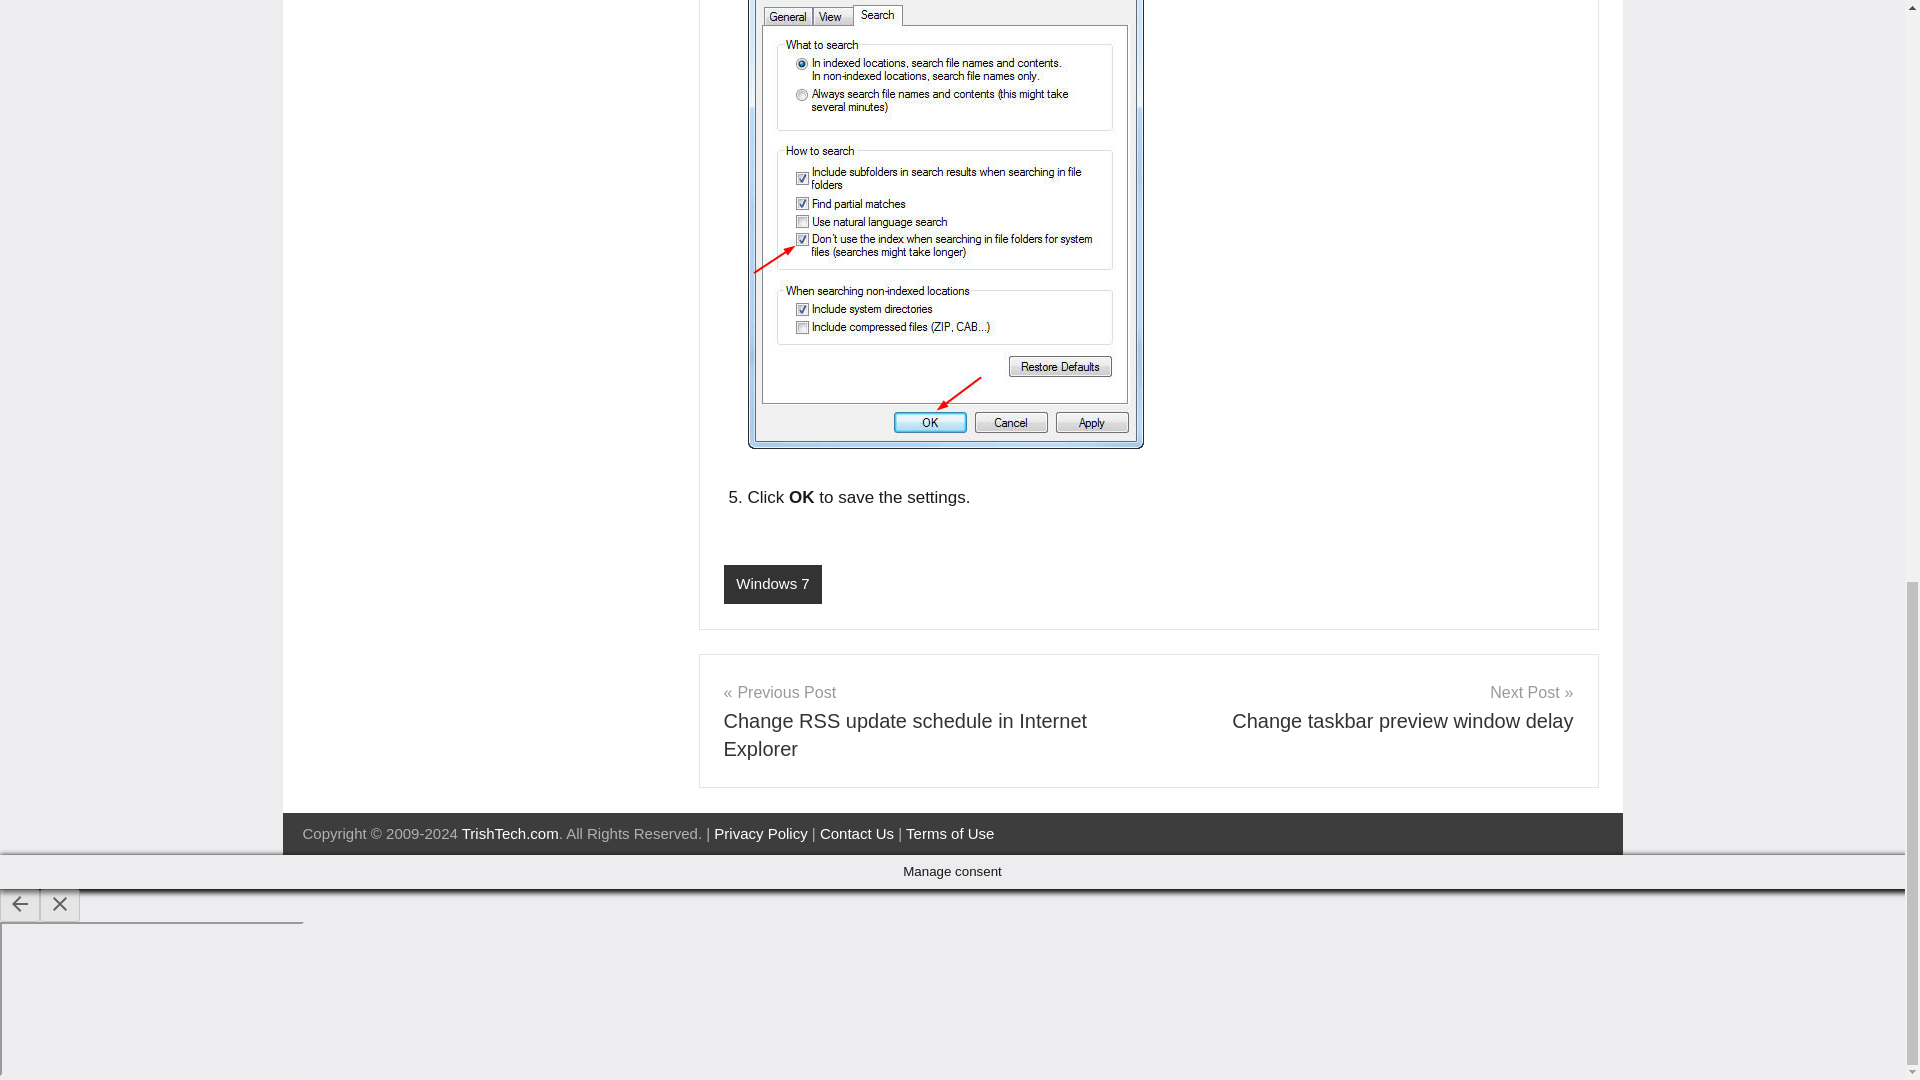  What do you see at coordinates (510, 834) in the screenshot?
I see `TrishTech.com` at bounding box center [510, 834].